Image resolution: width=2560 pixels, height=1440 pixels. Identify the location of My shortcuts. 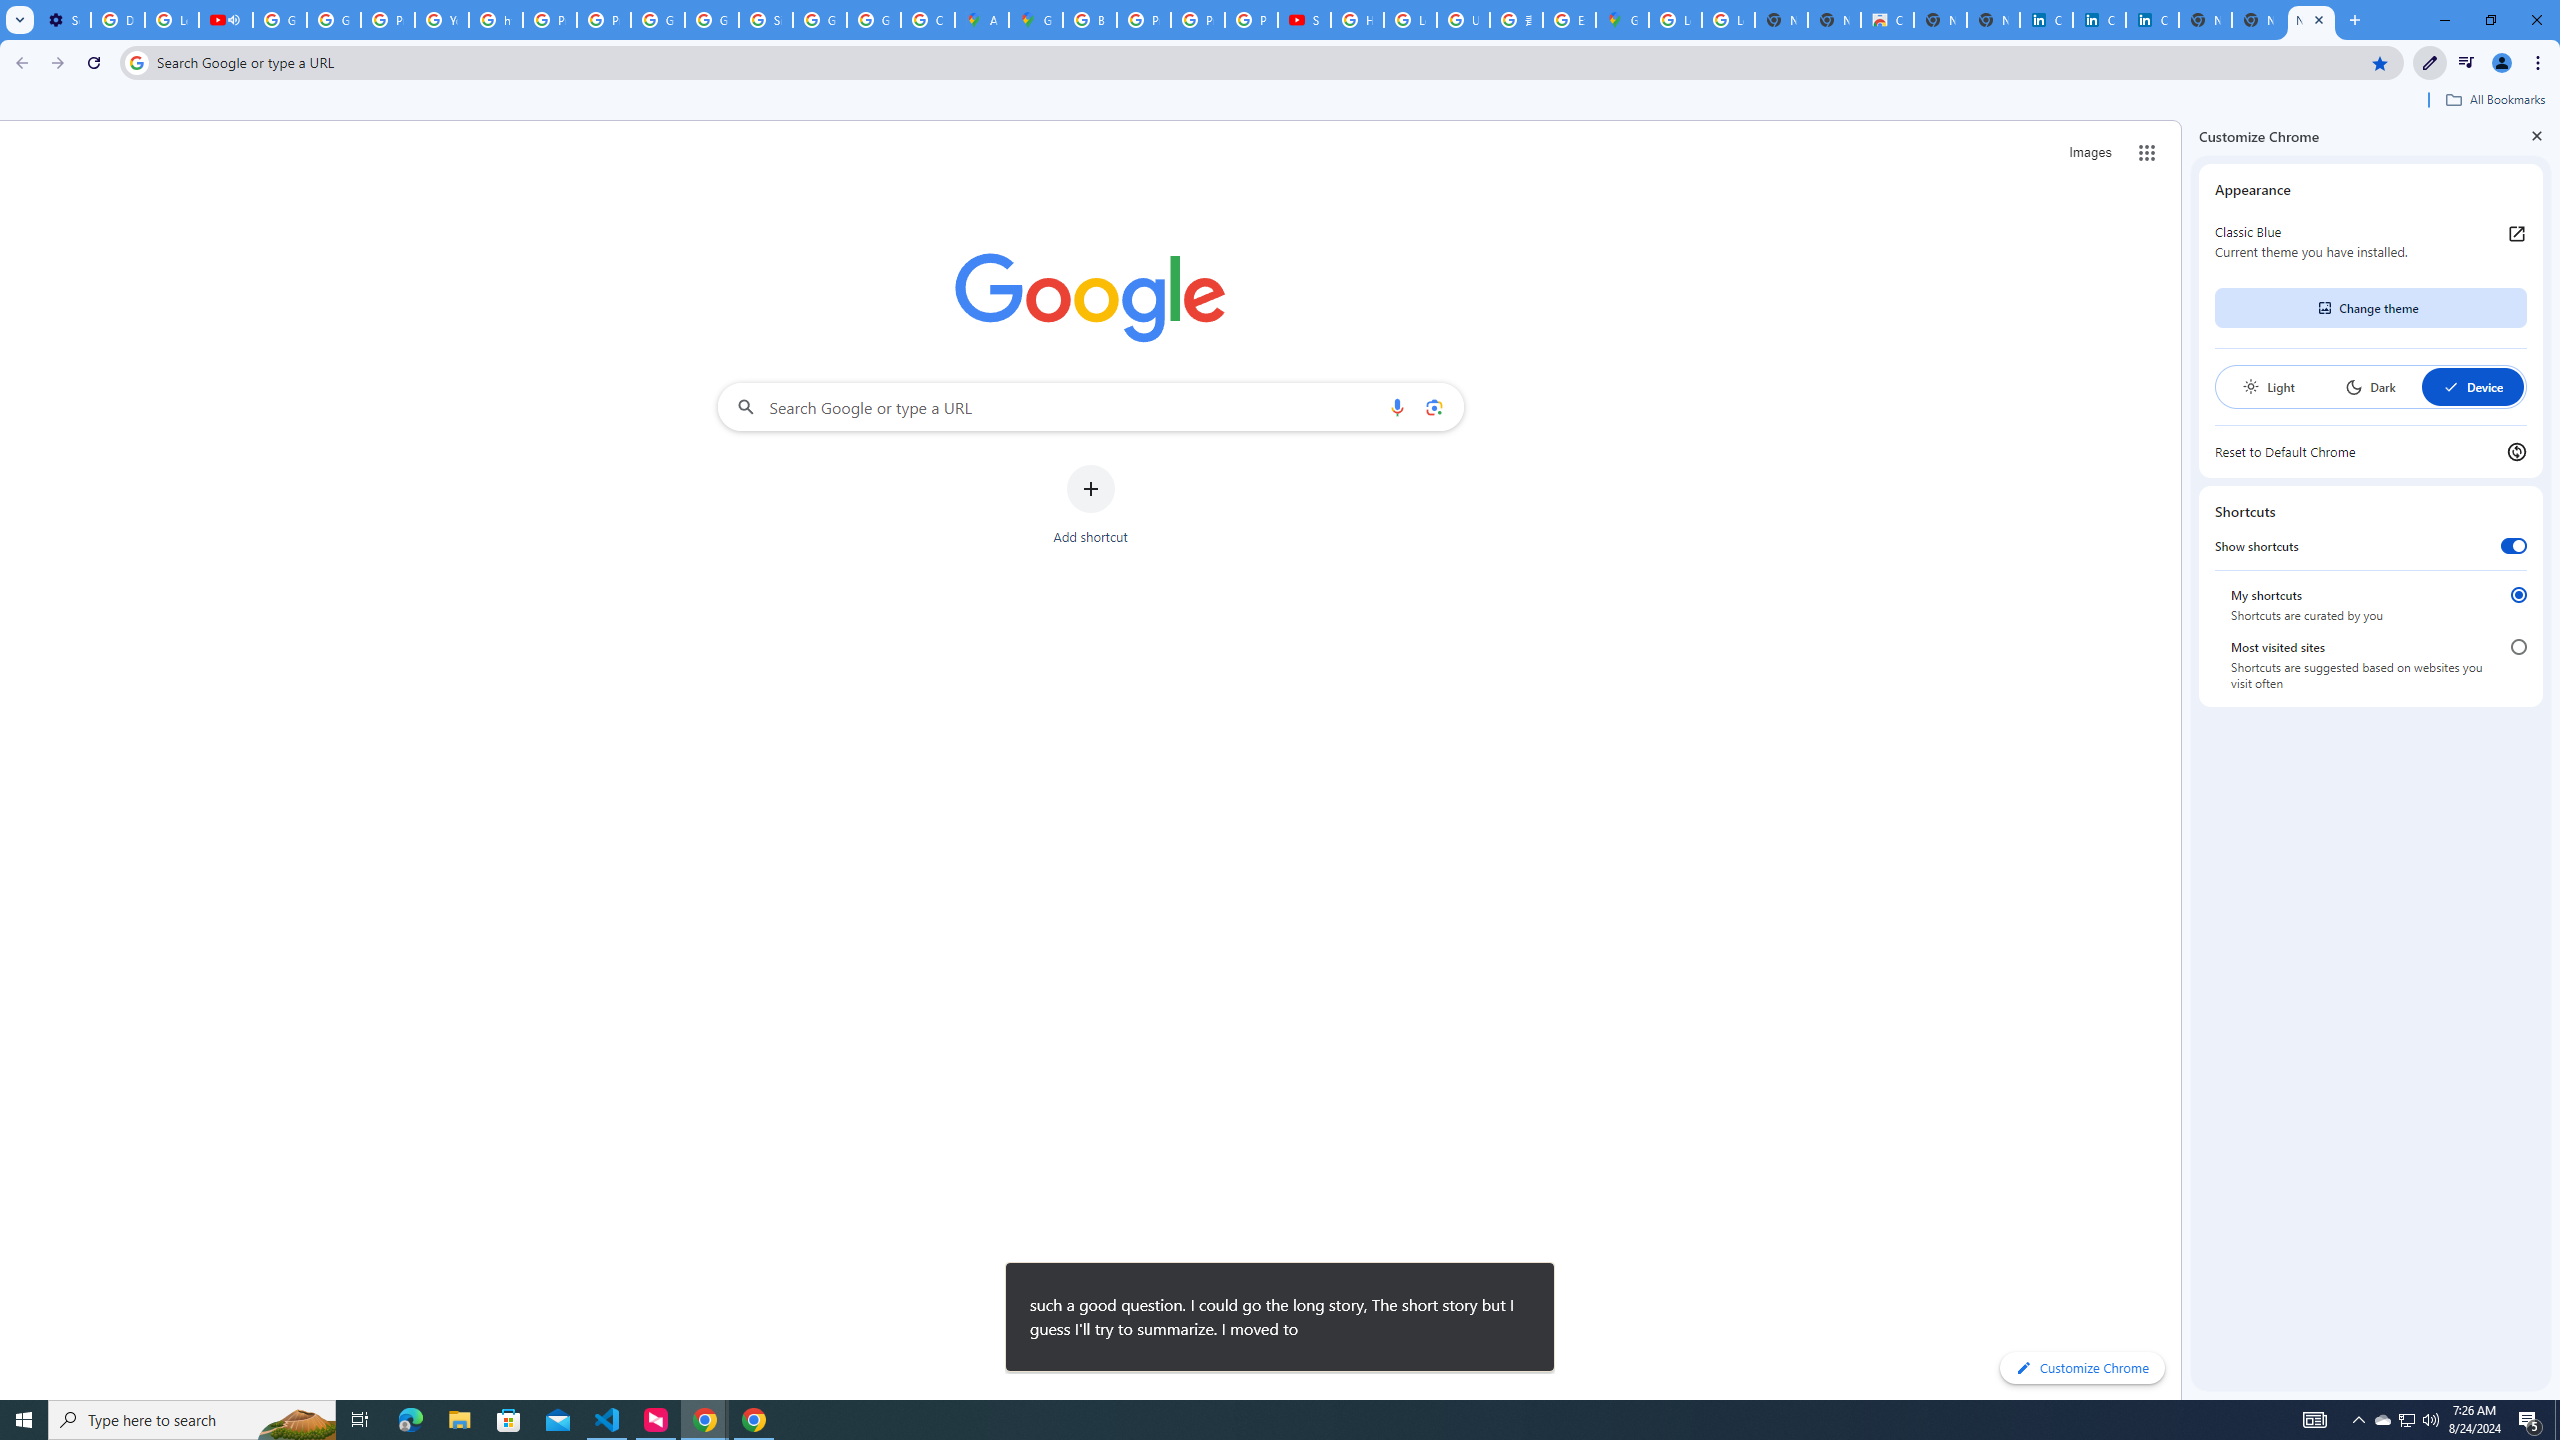
(2518, 595).